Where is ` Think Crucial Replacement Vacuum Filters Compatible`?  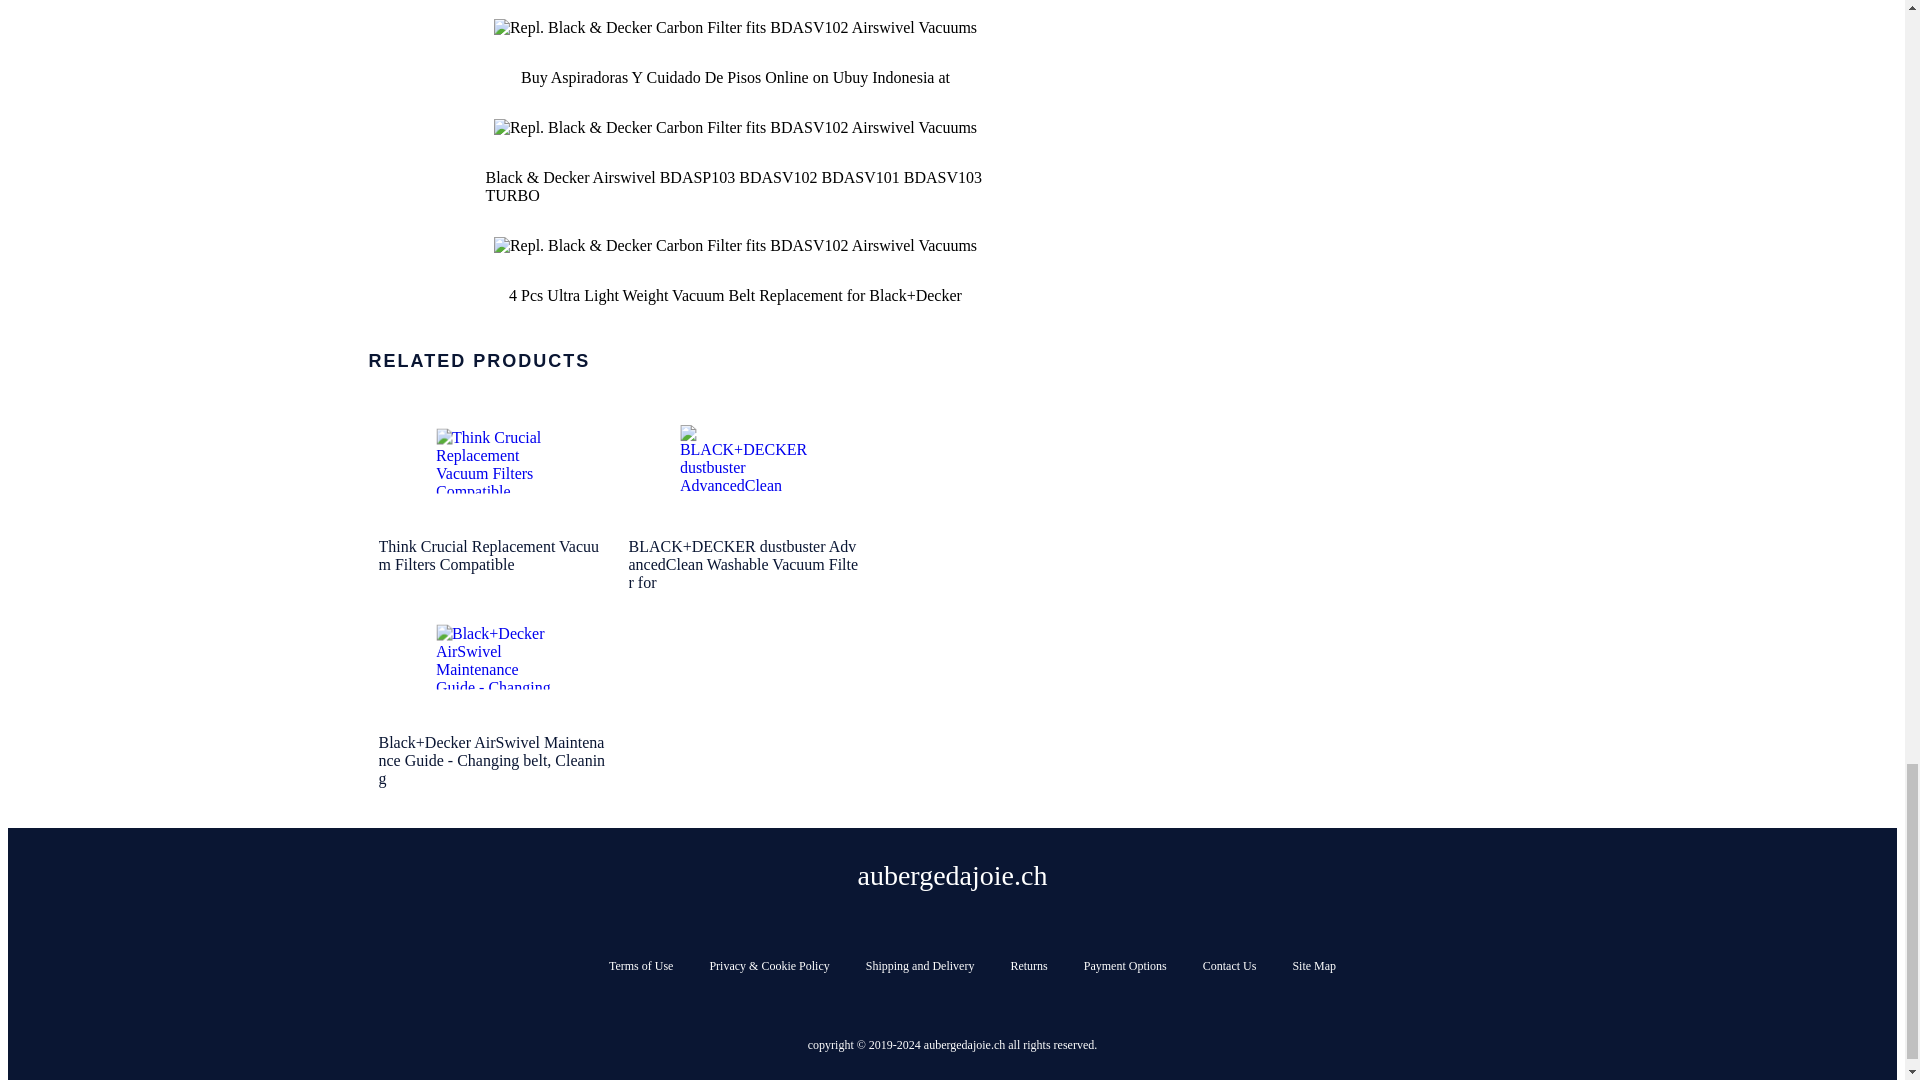  Think Crucial Replacement Vacuum Filters Compatible is located at coordinates (493, 460).